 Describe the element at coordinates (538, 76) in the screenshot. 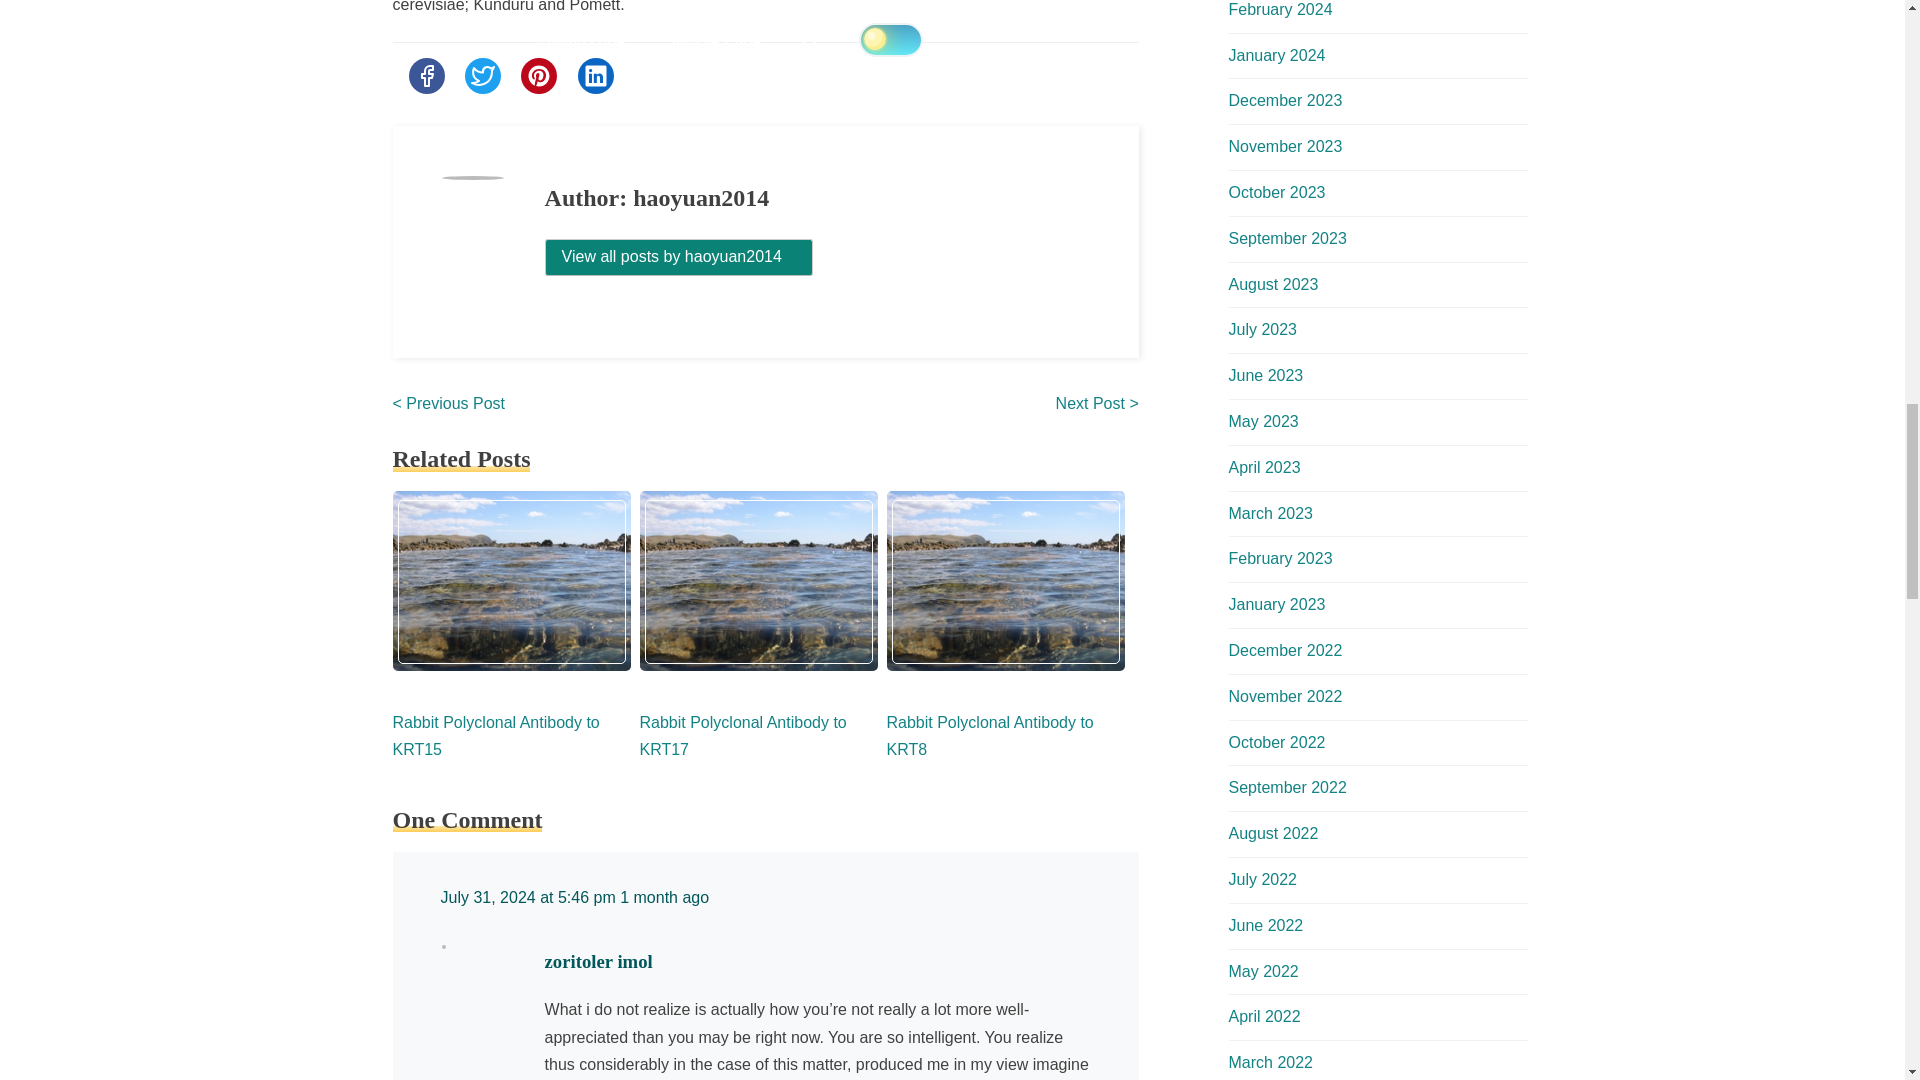

I see `Share this post on Pinterest` at that location.